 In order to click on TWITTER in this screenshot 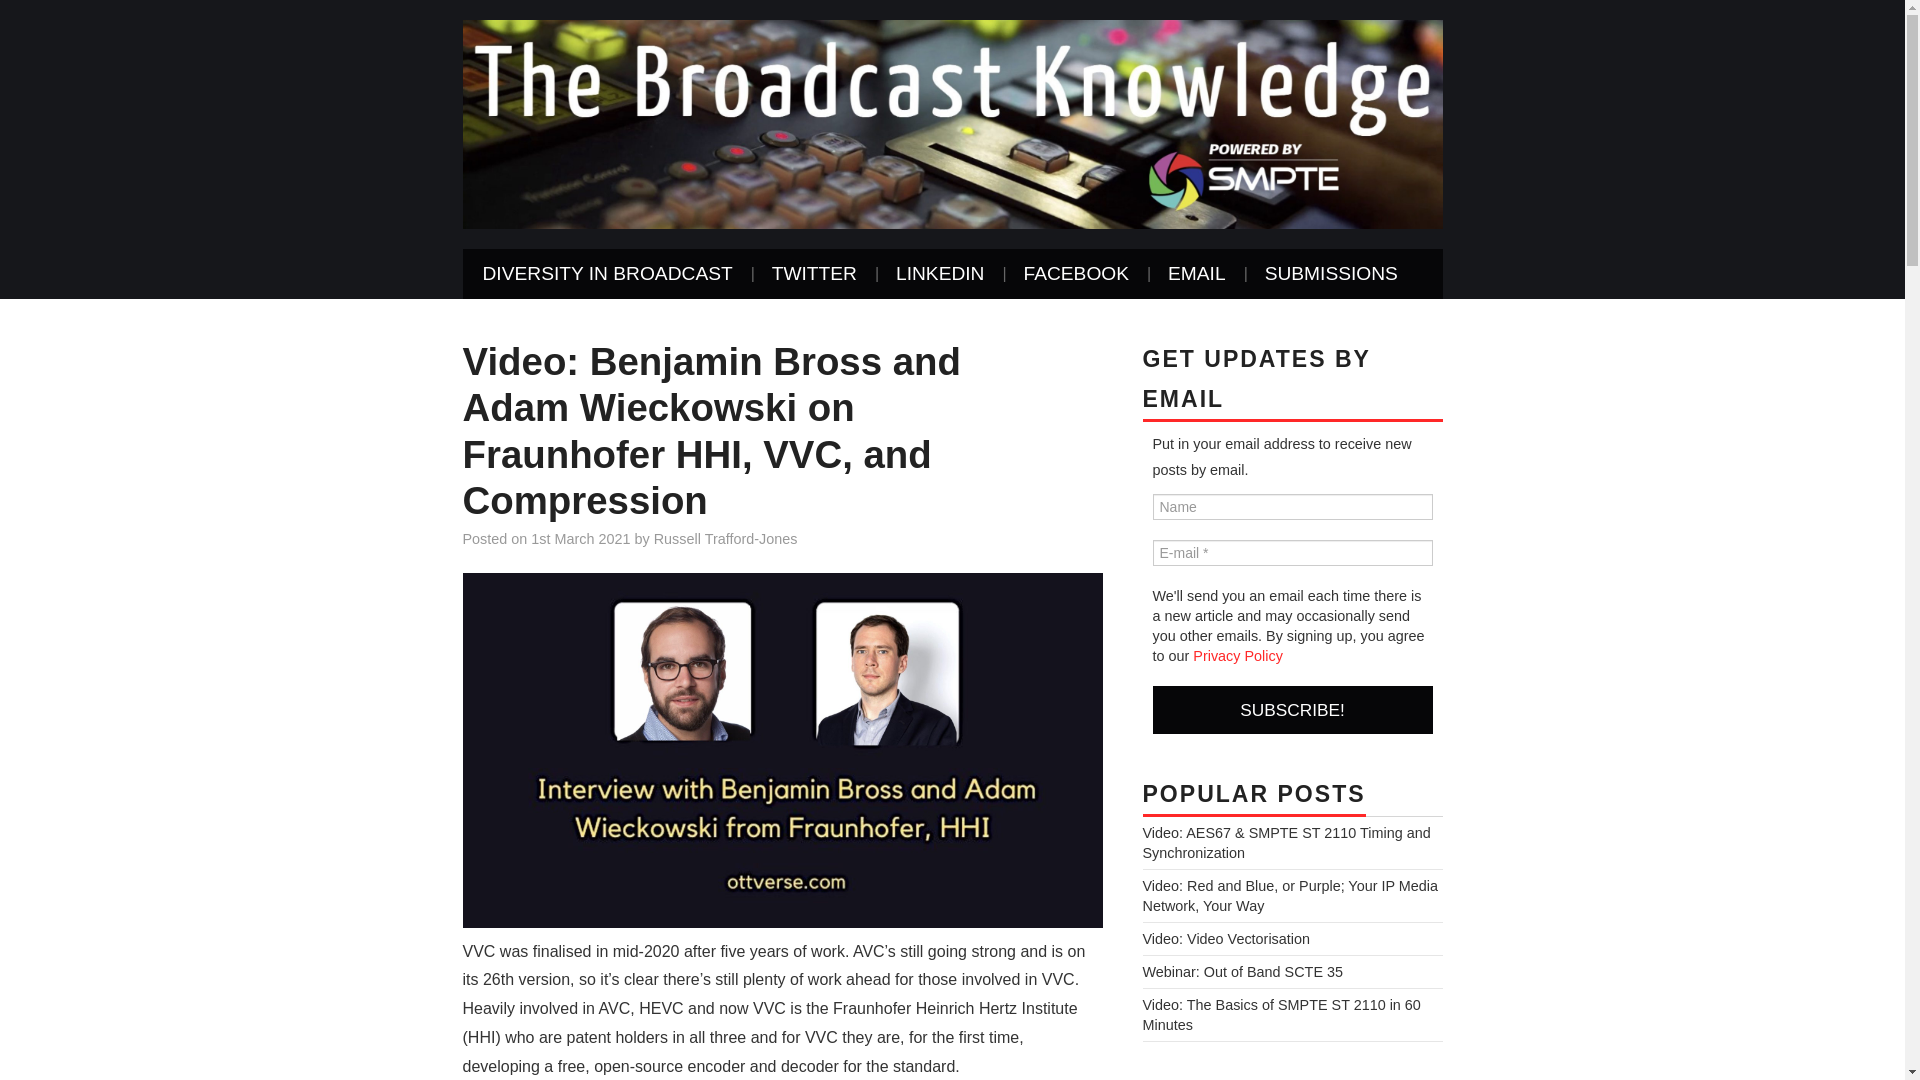, I will do `click(814, 274)`.